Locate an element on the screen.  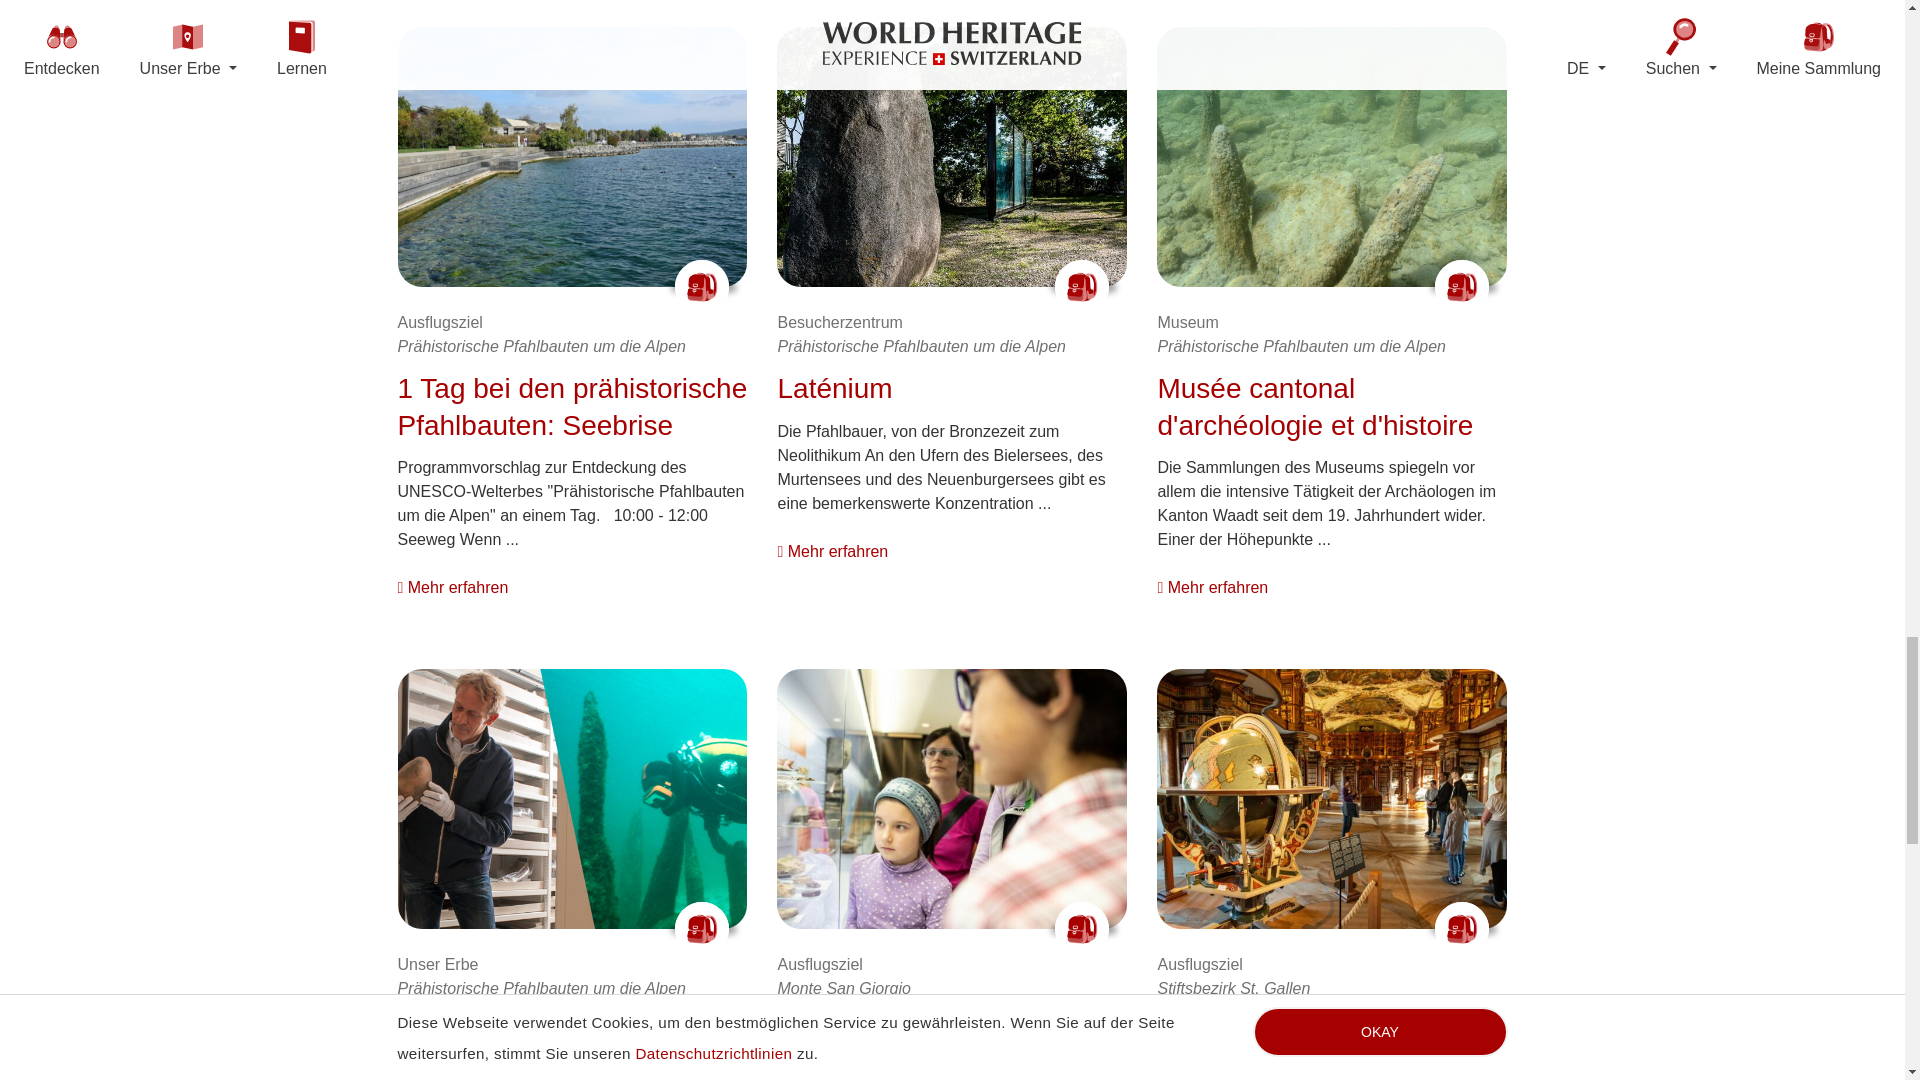
Merken is located at coordinates (702, 928).